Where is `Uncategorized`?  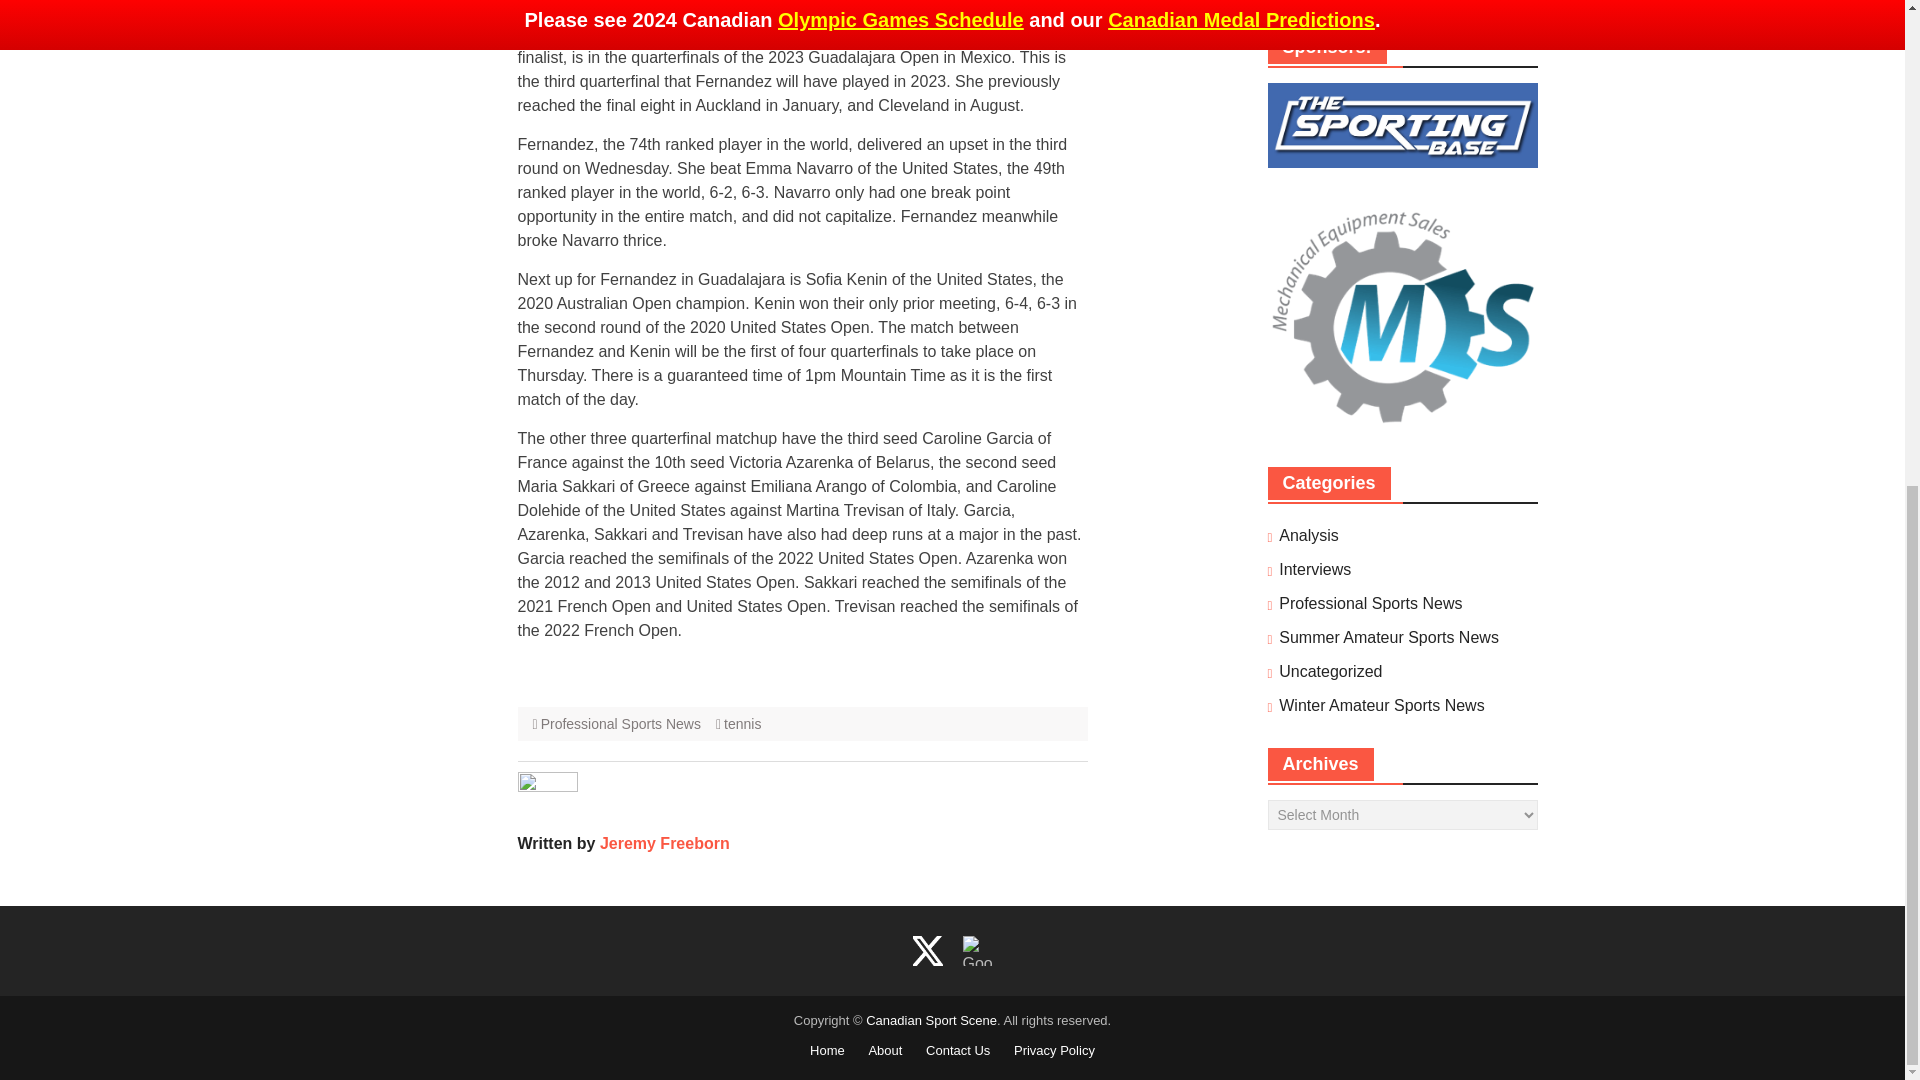 Uncategorized is located at coordinates (1330, 671).